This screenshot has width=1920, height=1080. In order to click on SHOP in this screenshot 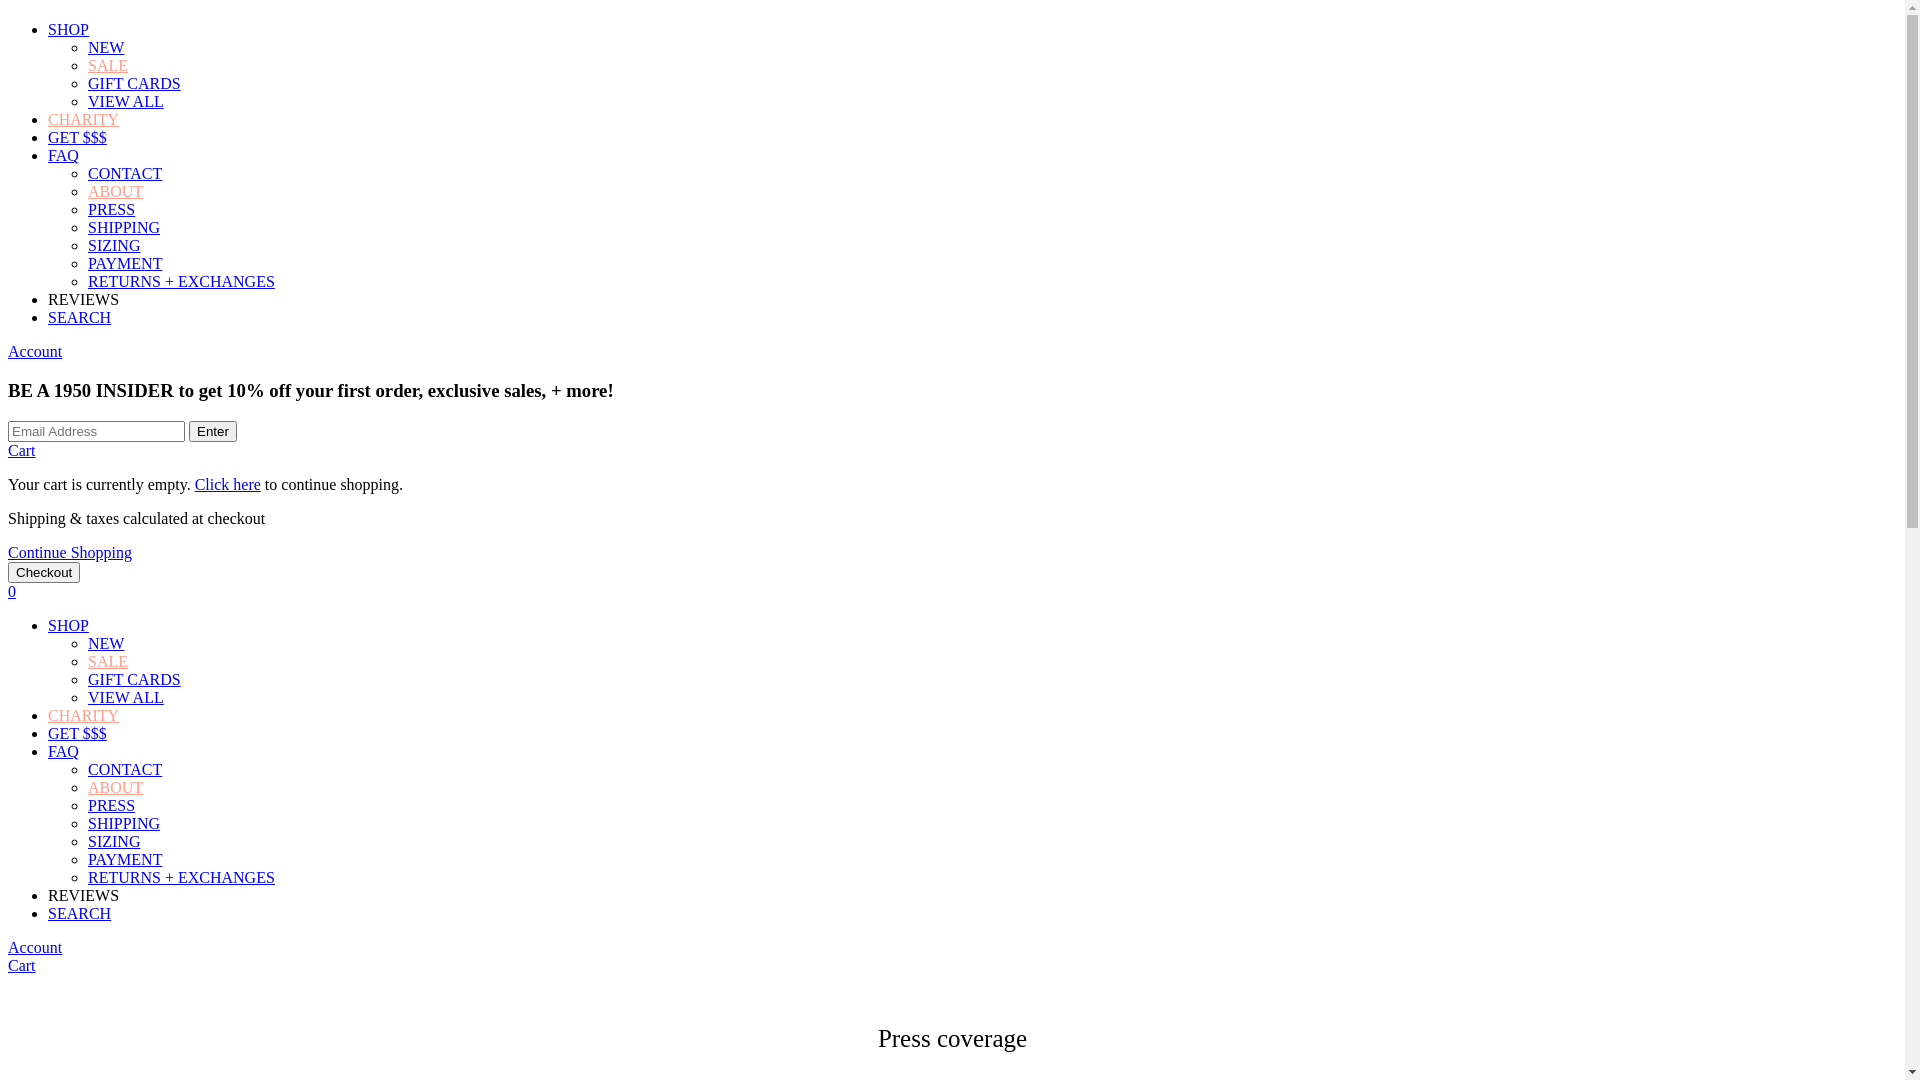, I will do `click(68, 626)`.